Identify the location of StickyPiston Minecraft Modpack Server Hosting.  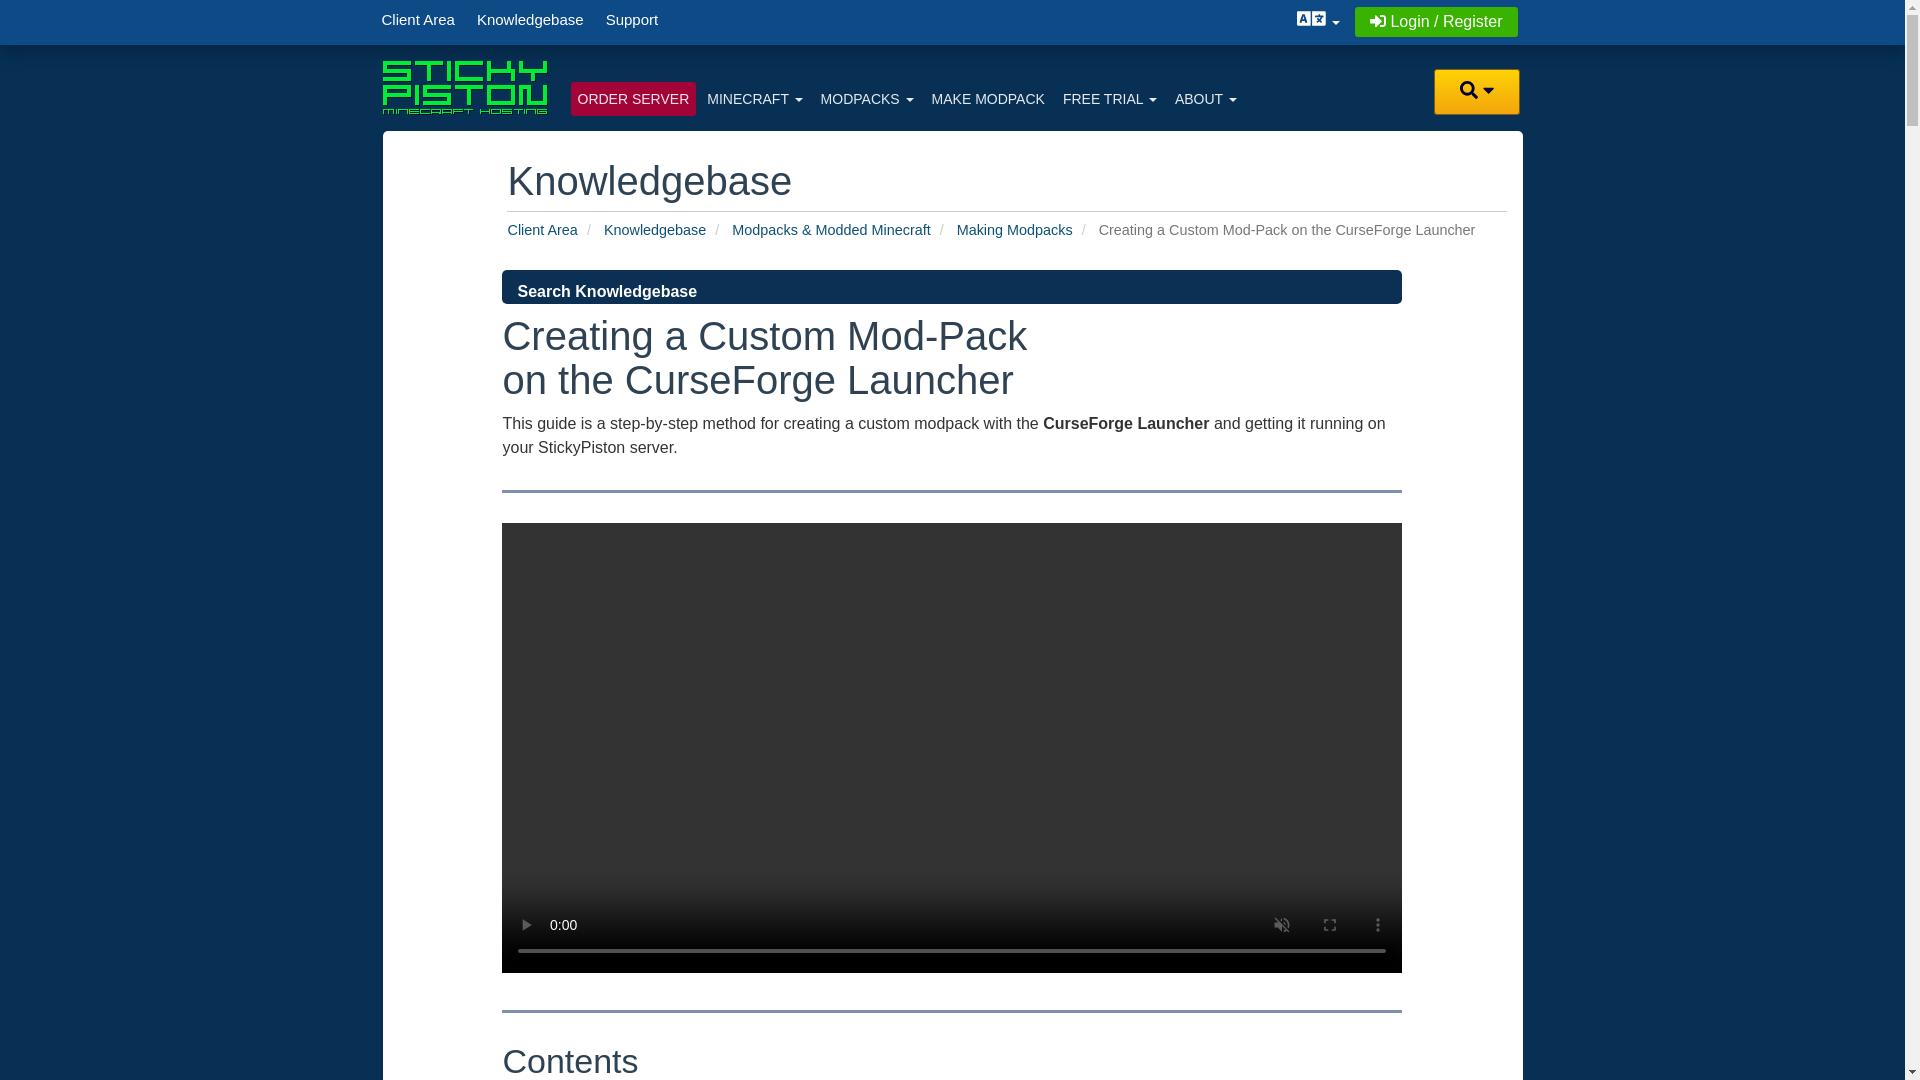
(464, 87).